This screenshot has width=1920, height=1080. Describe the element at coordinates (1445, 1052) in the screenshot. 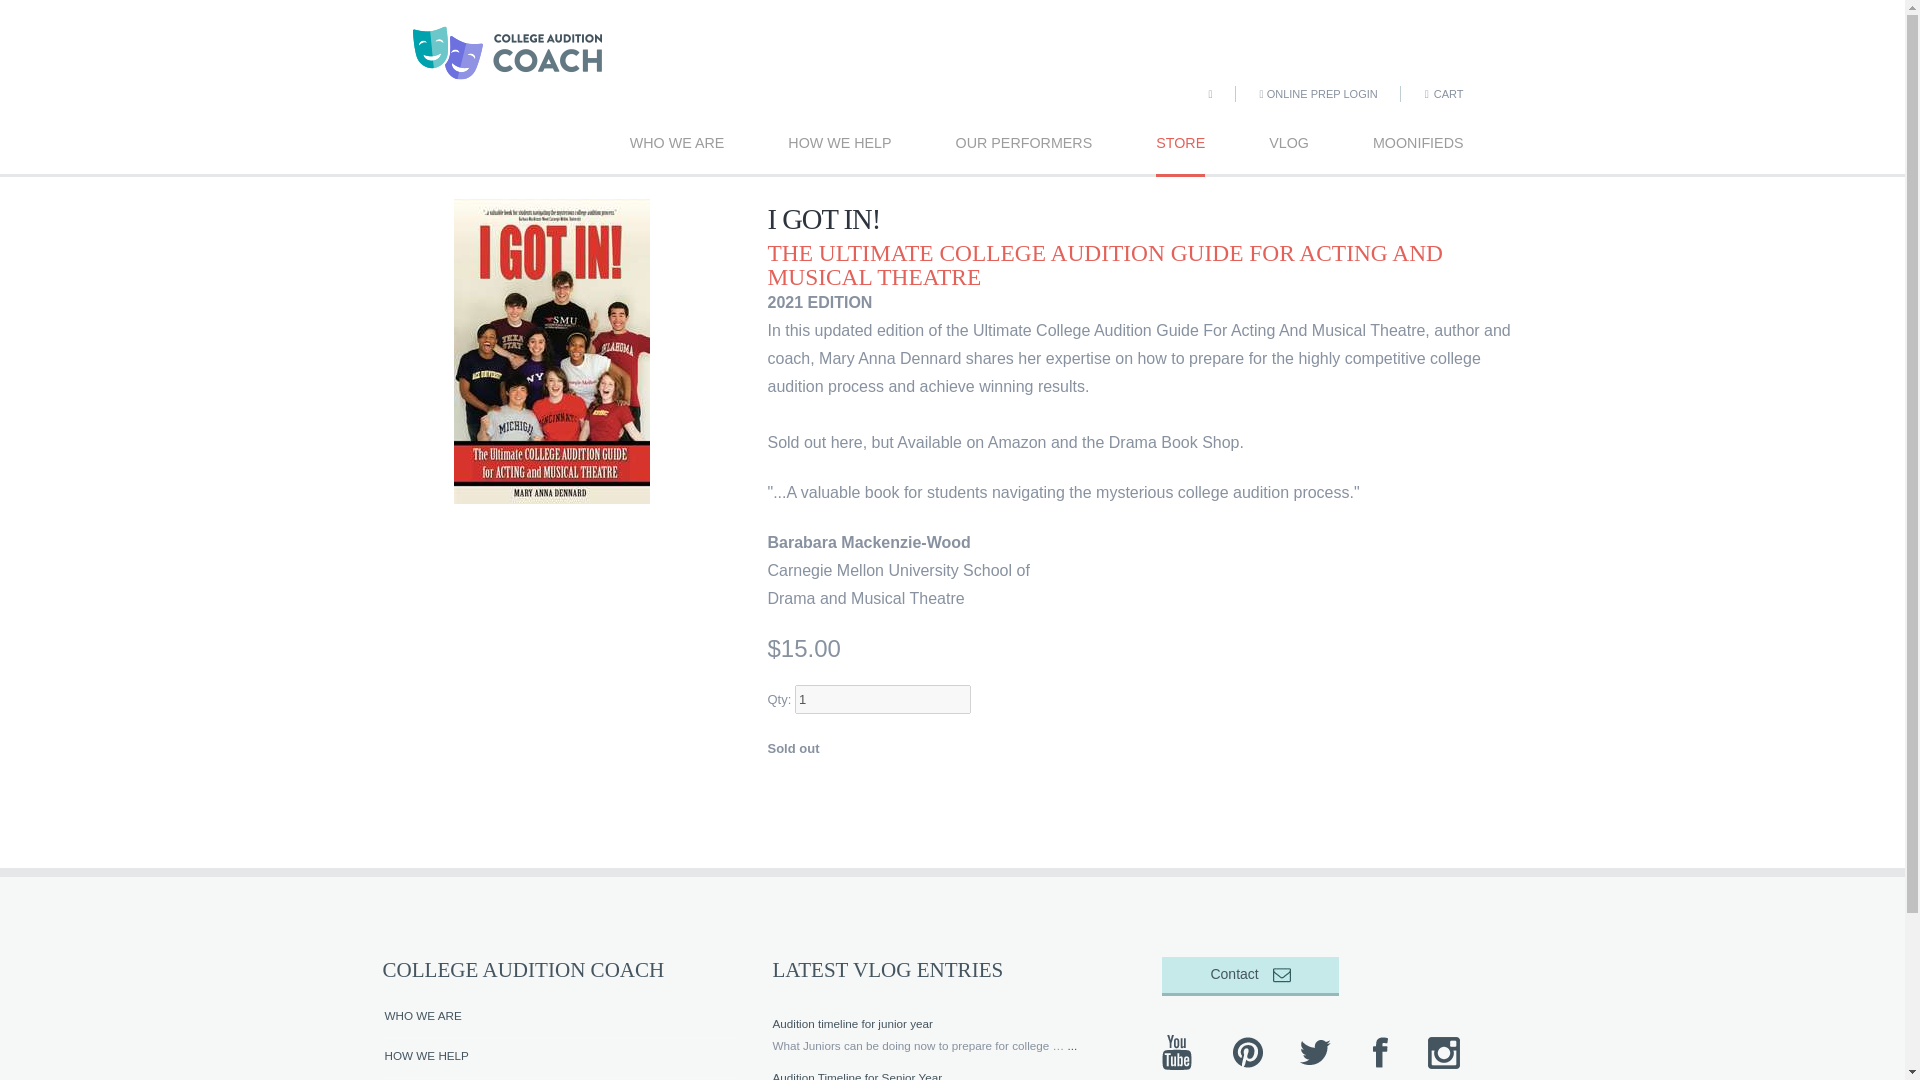

I see `Instagram` at that location.